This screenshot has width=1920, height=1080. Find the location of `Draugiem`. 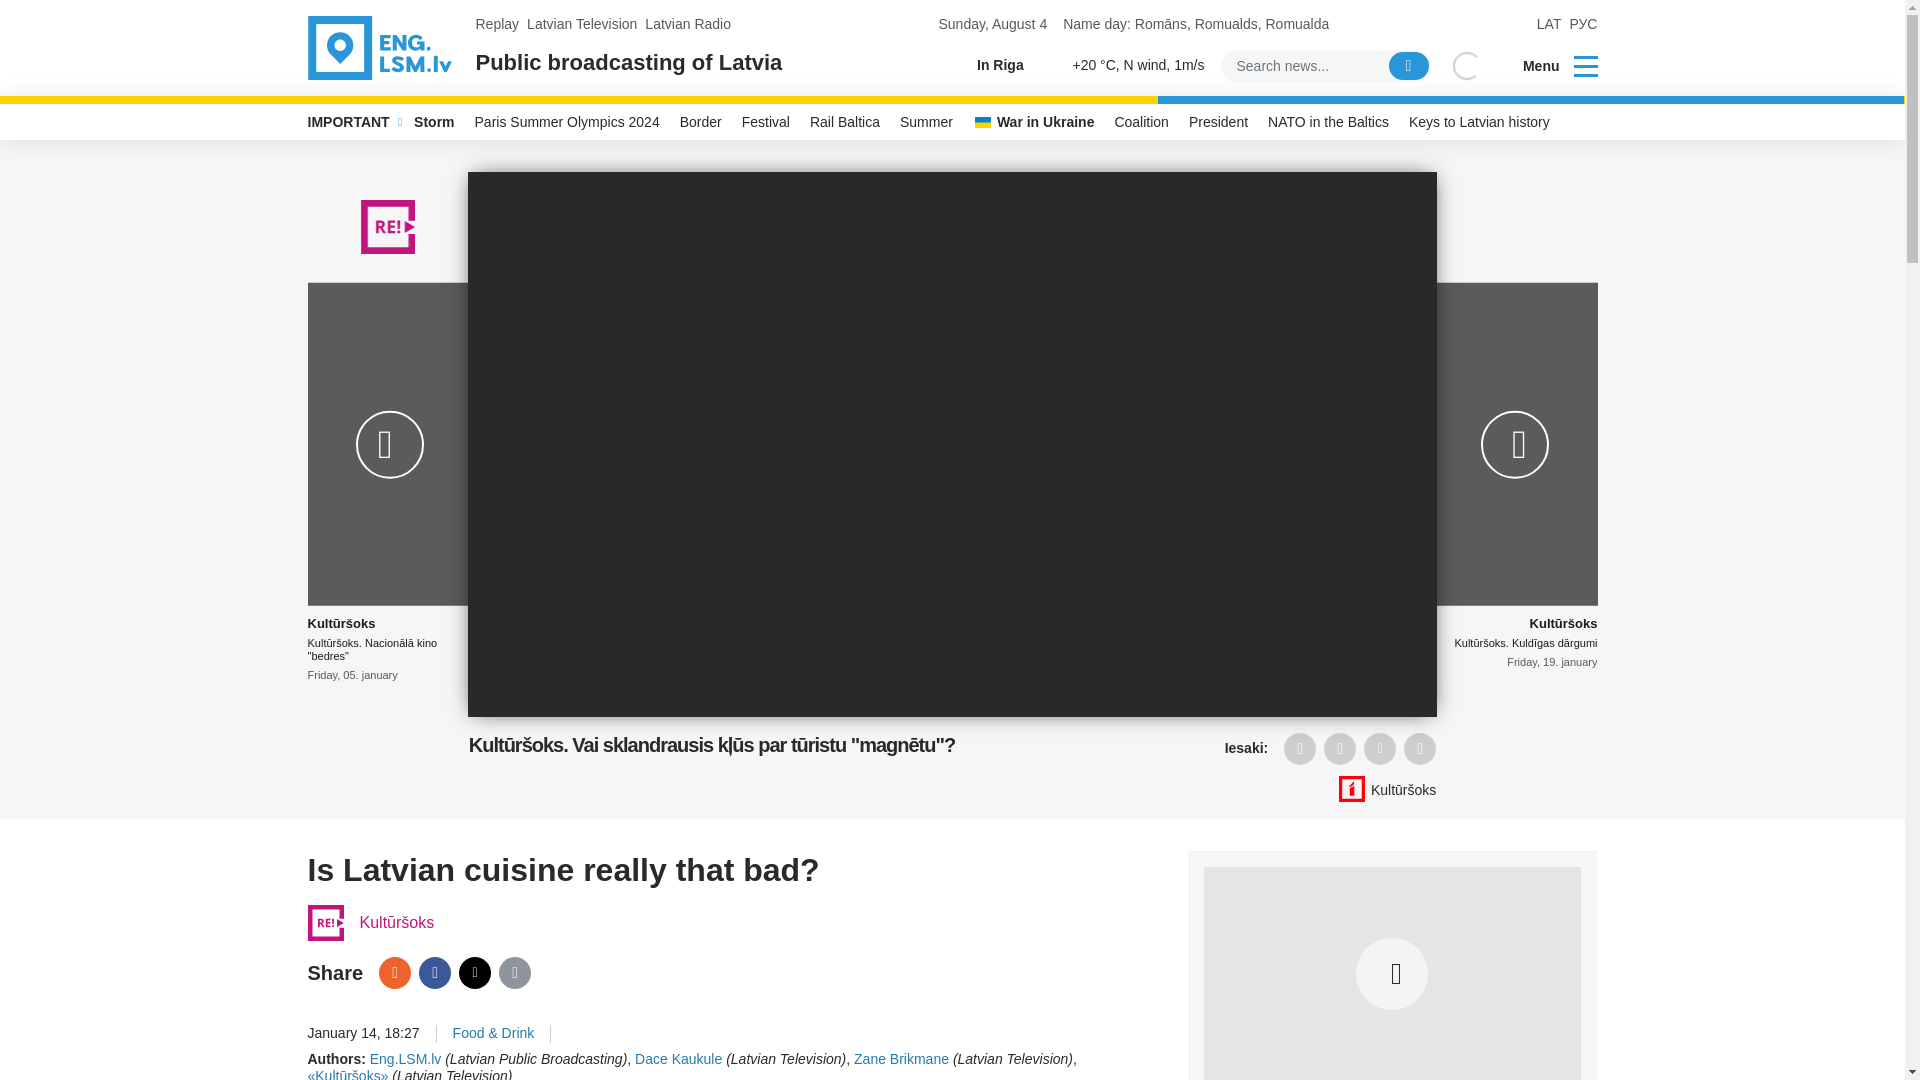

Draugiem is located at coordinates (1300, 748).